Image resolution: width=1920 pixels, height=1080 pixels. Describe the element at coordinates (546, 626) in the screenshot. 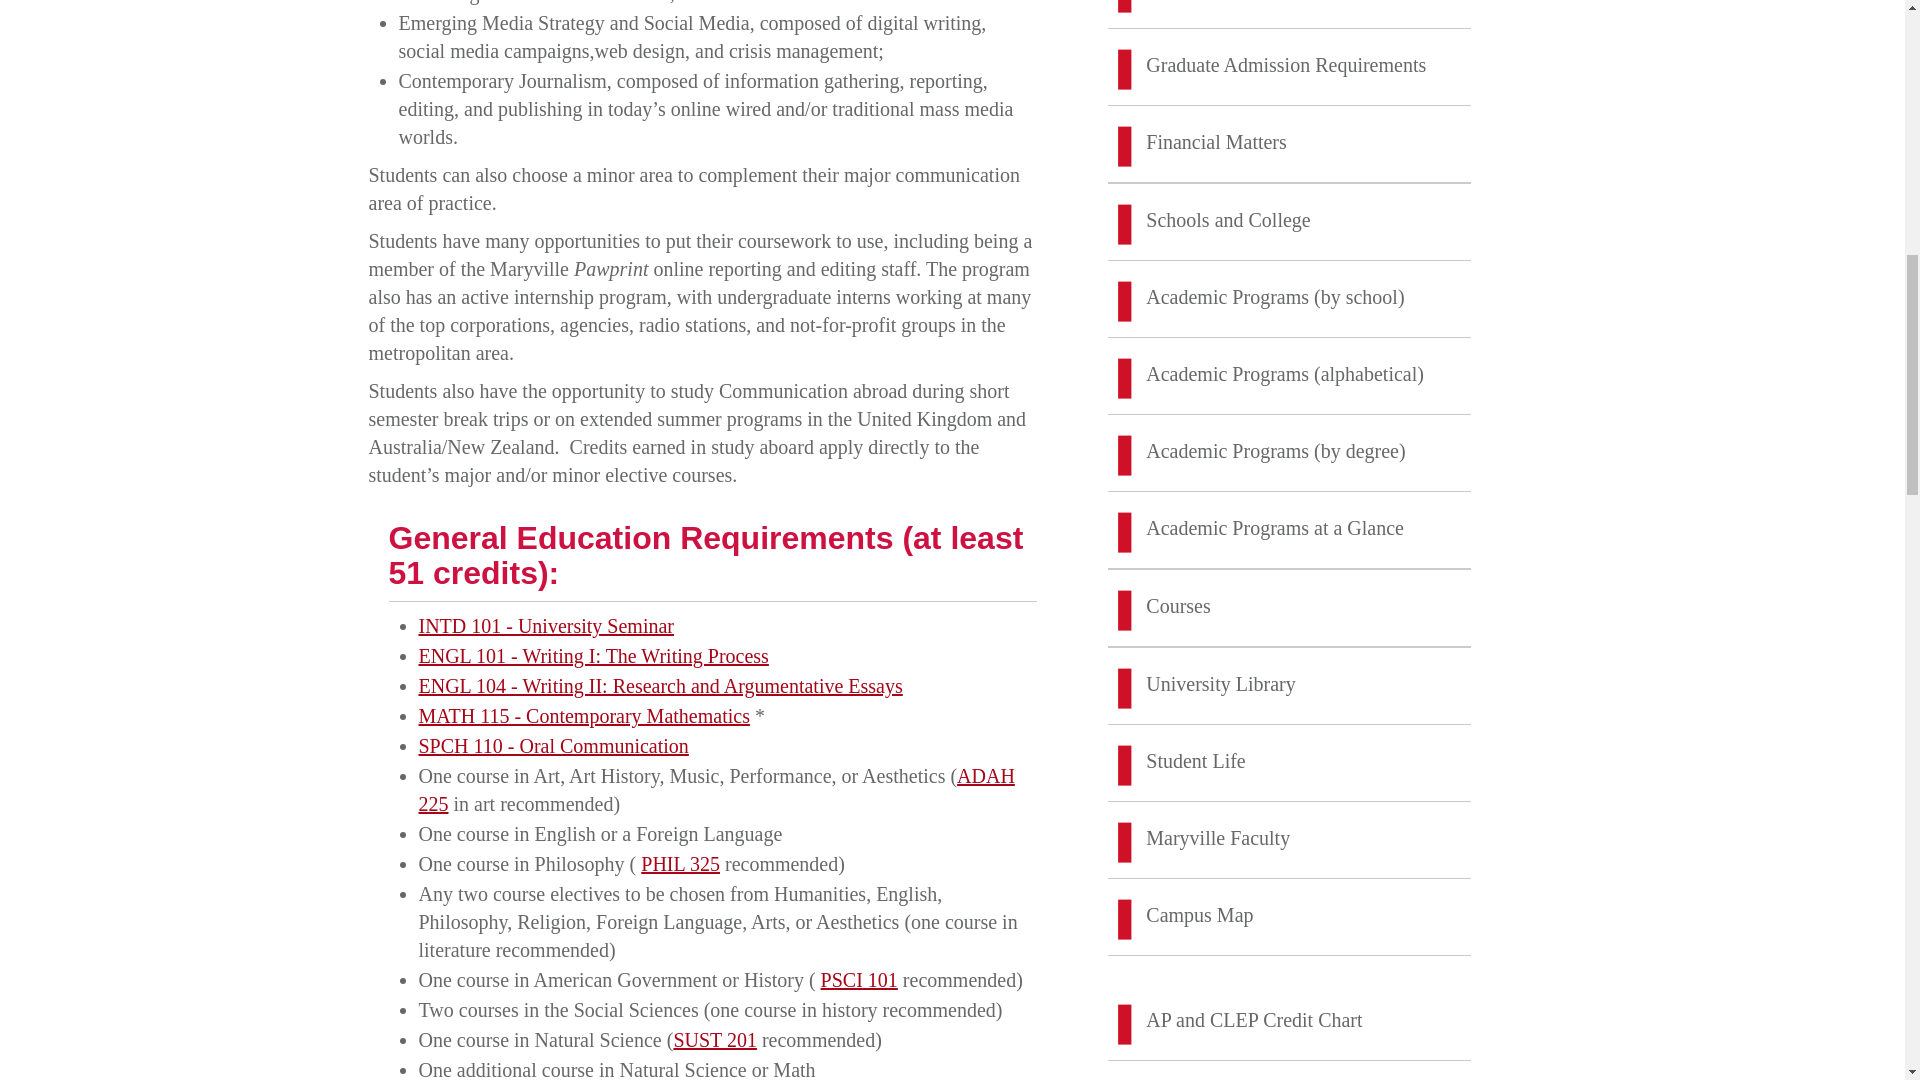

I see `INTD 101 - University Seminar` at that location.